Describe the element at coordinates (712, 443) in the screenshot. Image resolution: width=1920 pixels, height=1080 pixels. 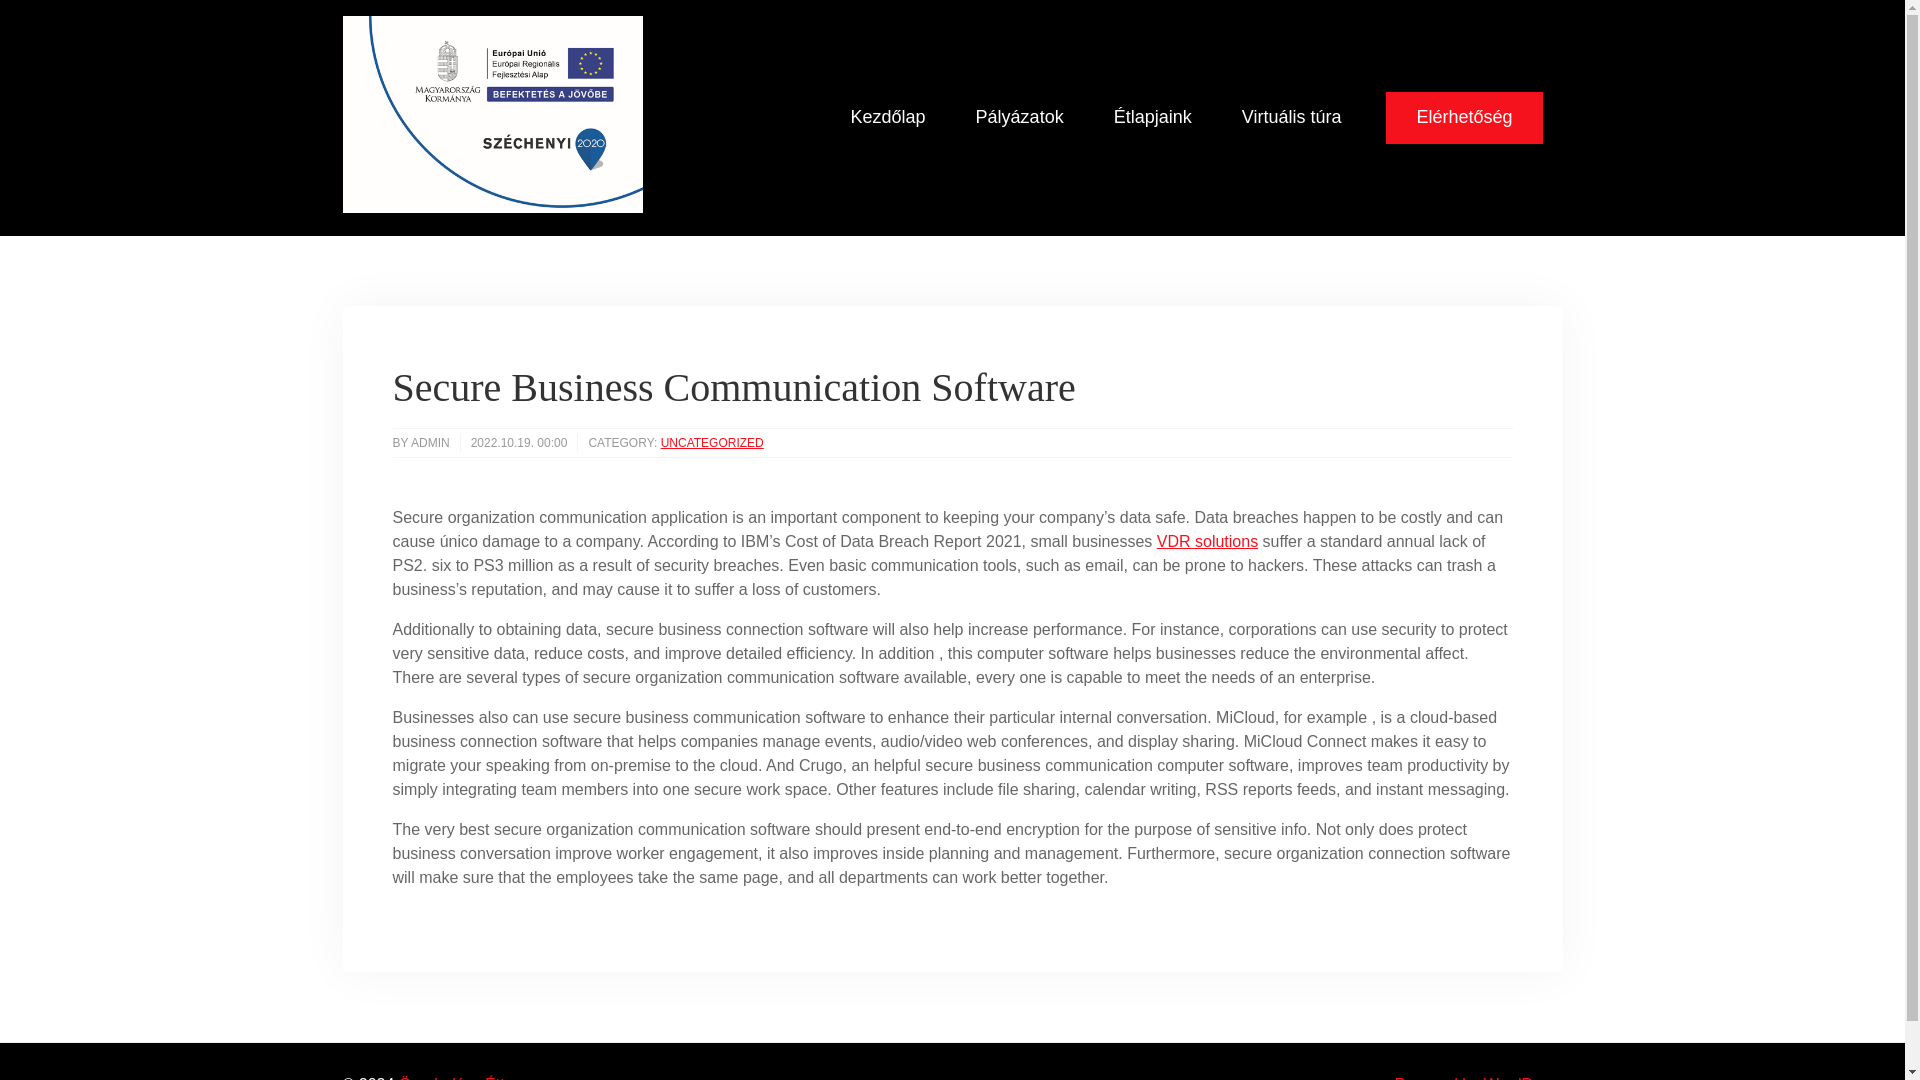
I see `UNCATEGORIZED` at that location.